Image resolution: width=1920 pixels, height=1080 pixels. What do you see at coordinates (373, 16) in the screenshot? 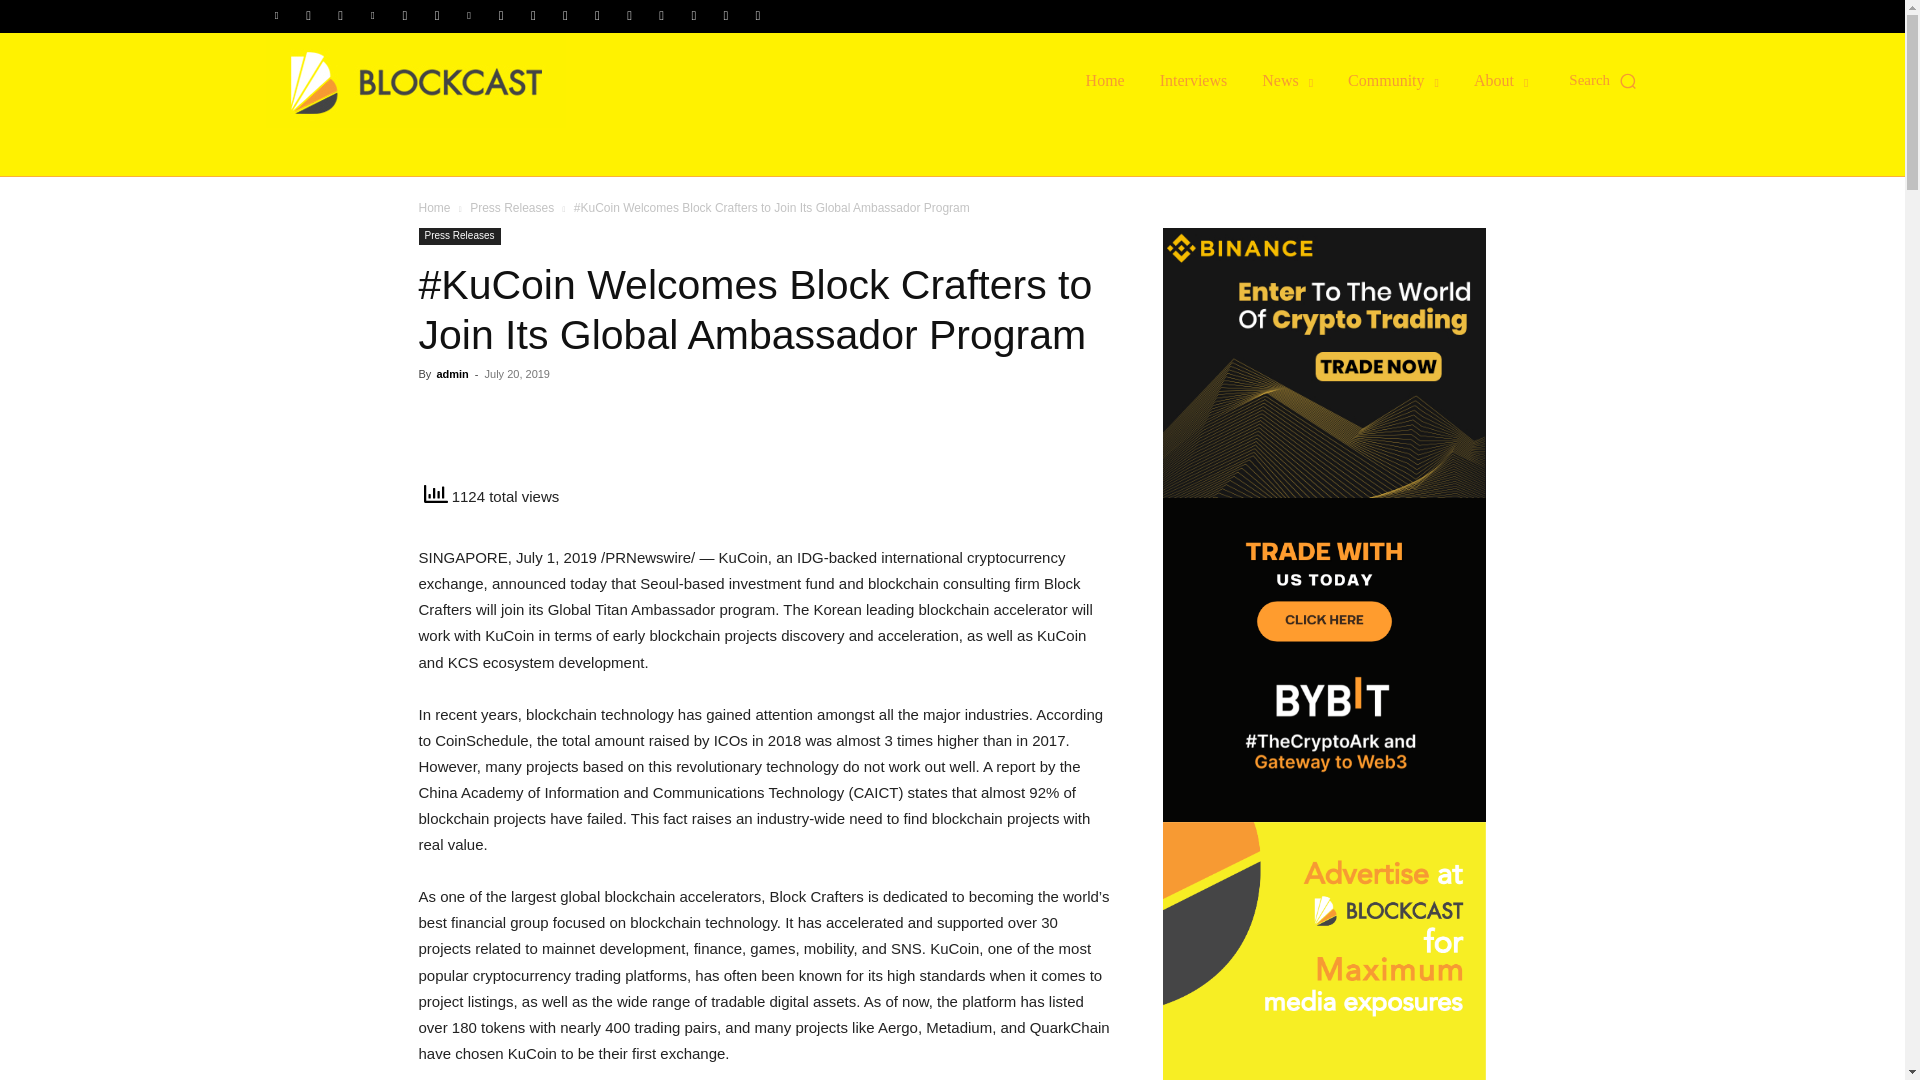
I see `Linkedin` at bounding box center [373, 16].